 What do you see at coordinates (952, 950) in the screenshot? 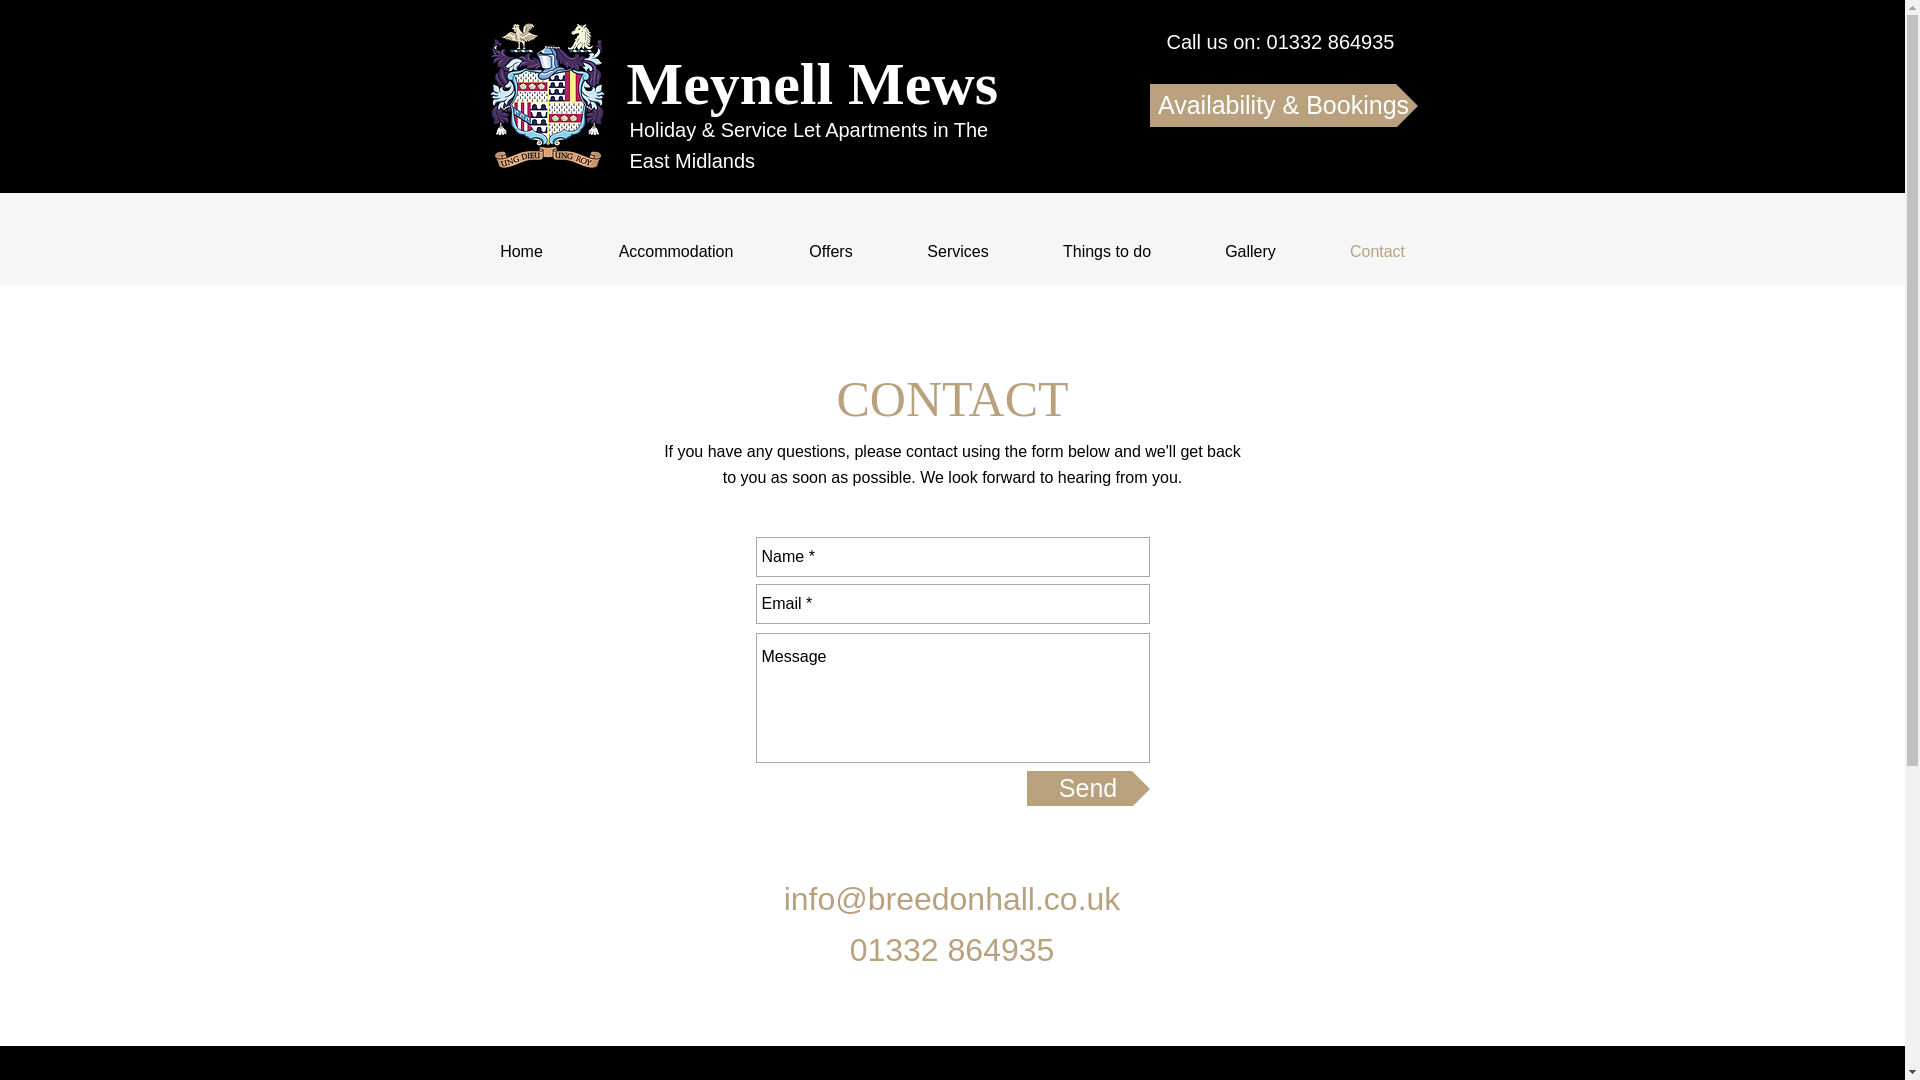
I see `01332 864935` at bounding box center [952, 950].